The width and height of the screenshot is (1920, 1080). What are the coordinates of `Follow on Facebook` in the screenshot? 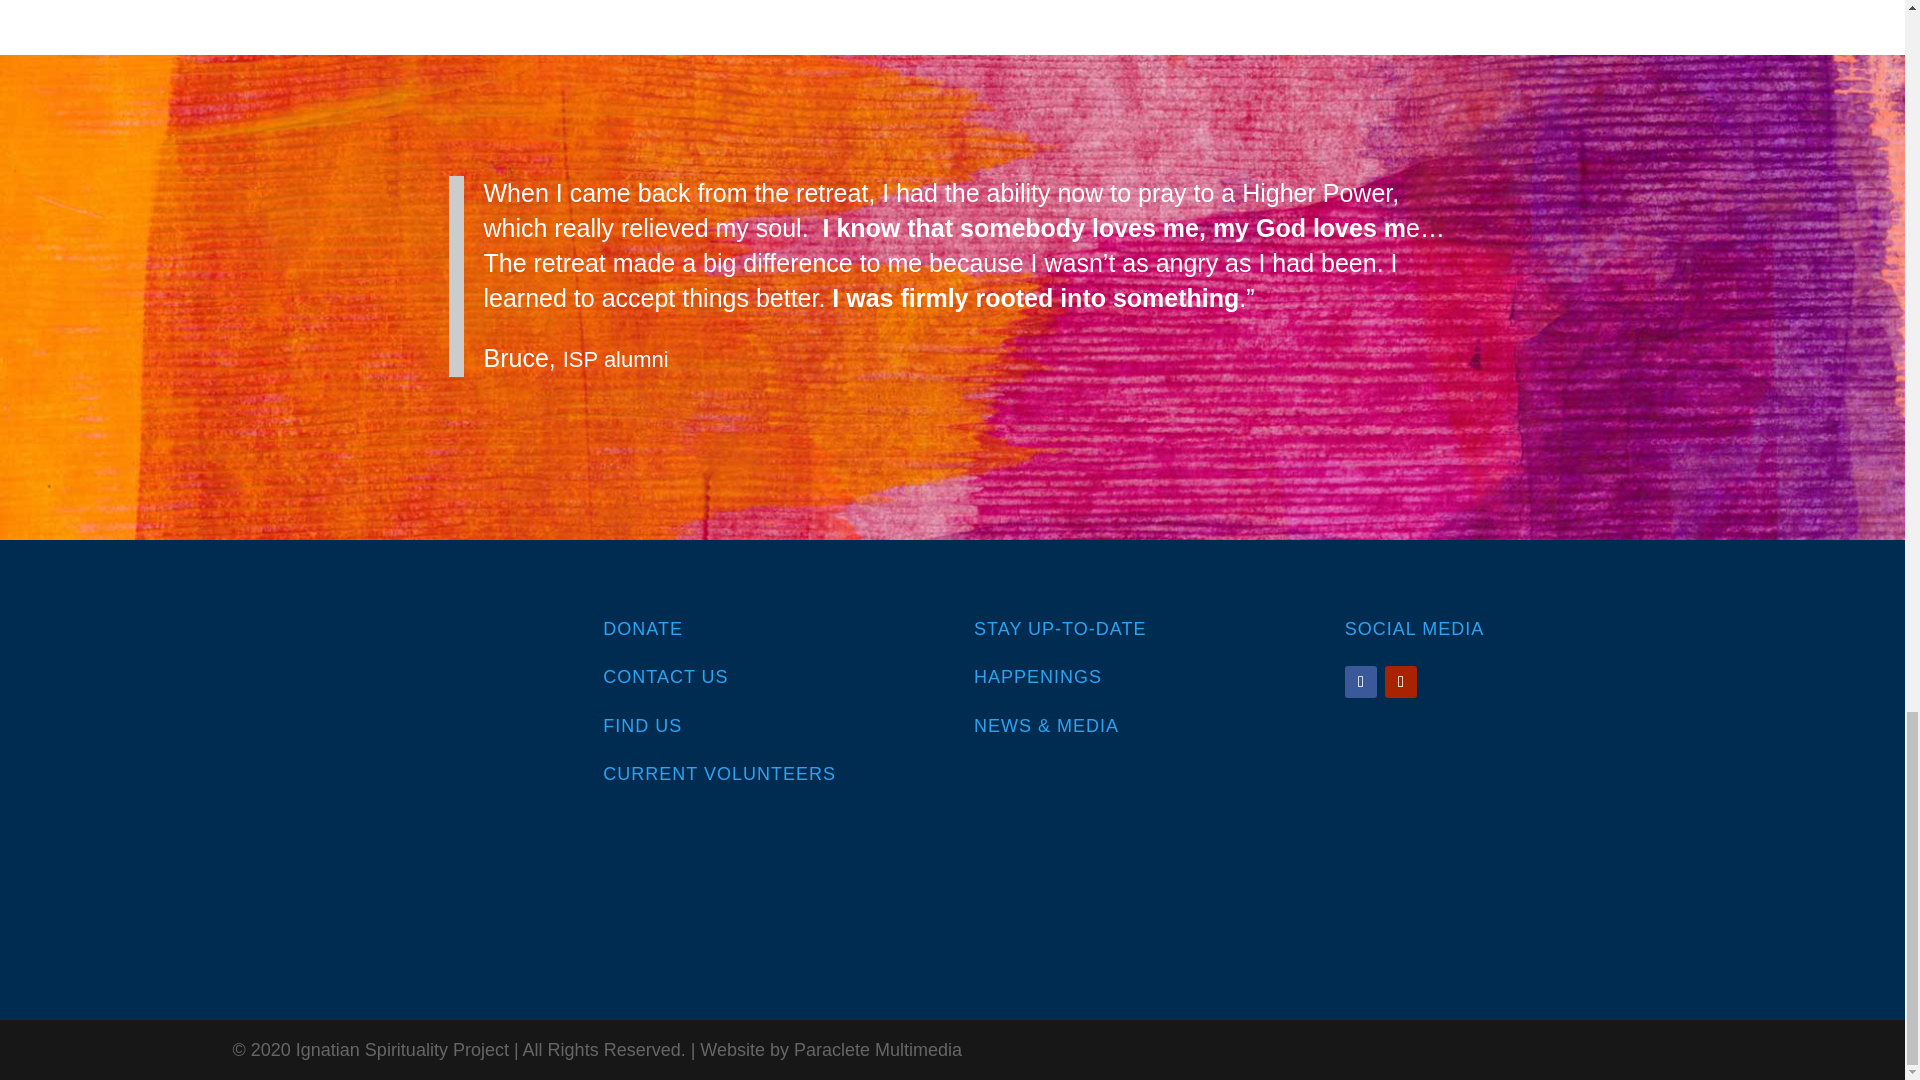 It's located at (1360, 682).